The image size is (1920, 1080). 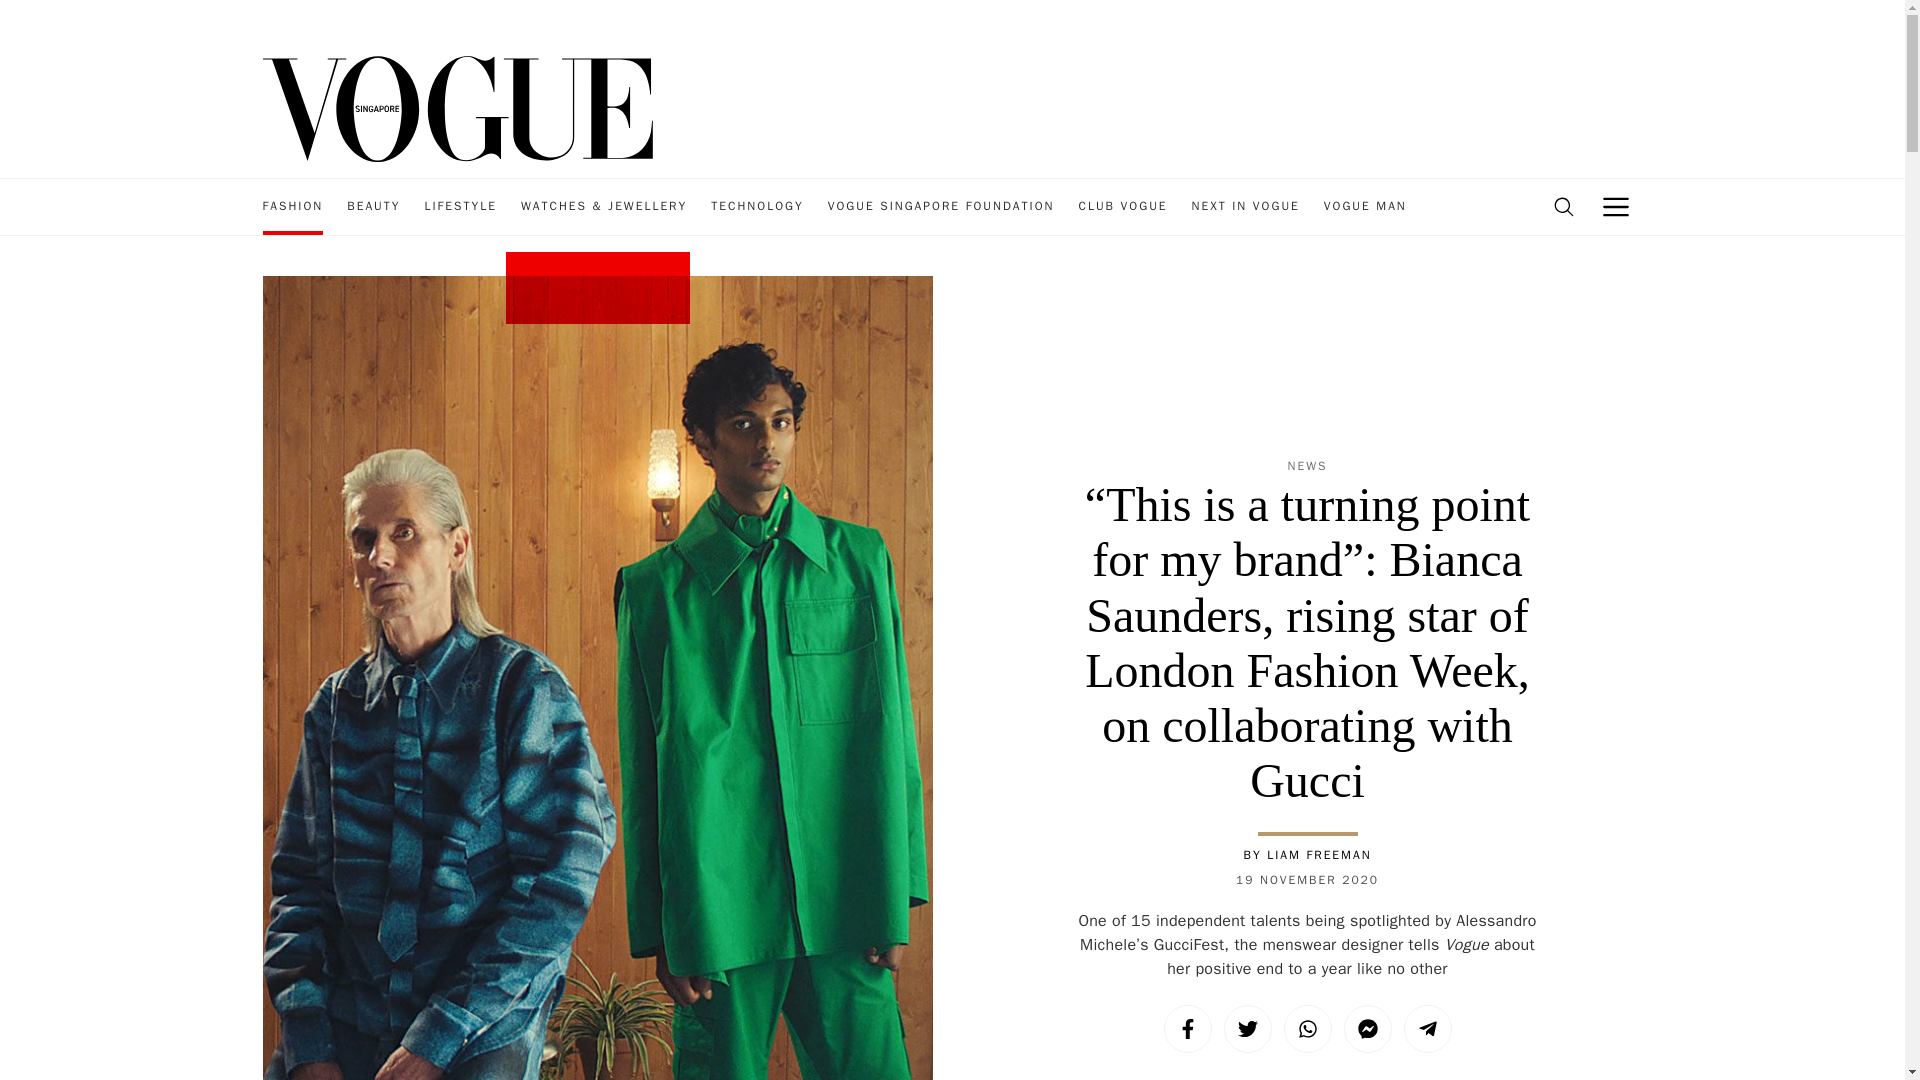 I want to click on VOGUE MAN, so click(x=1366, y=207).